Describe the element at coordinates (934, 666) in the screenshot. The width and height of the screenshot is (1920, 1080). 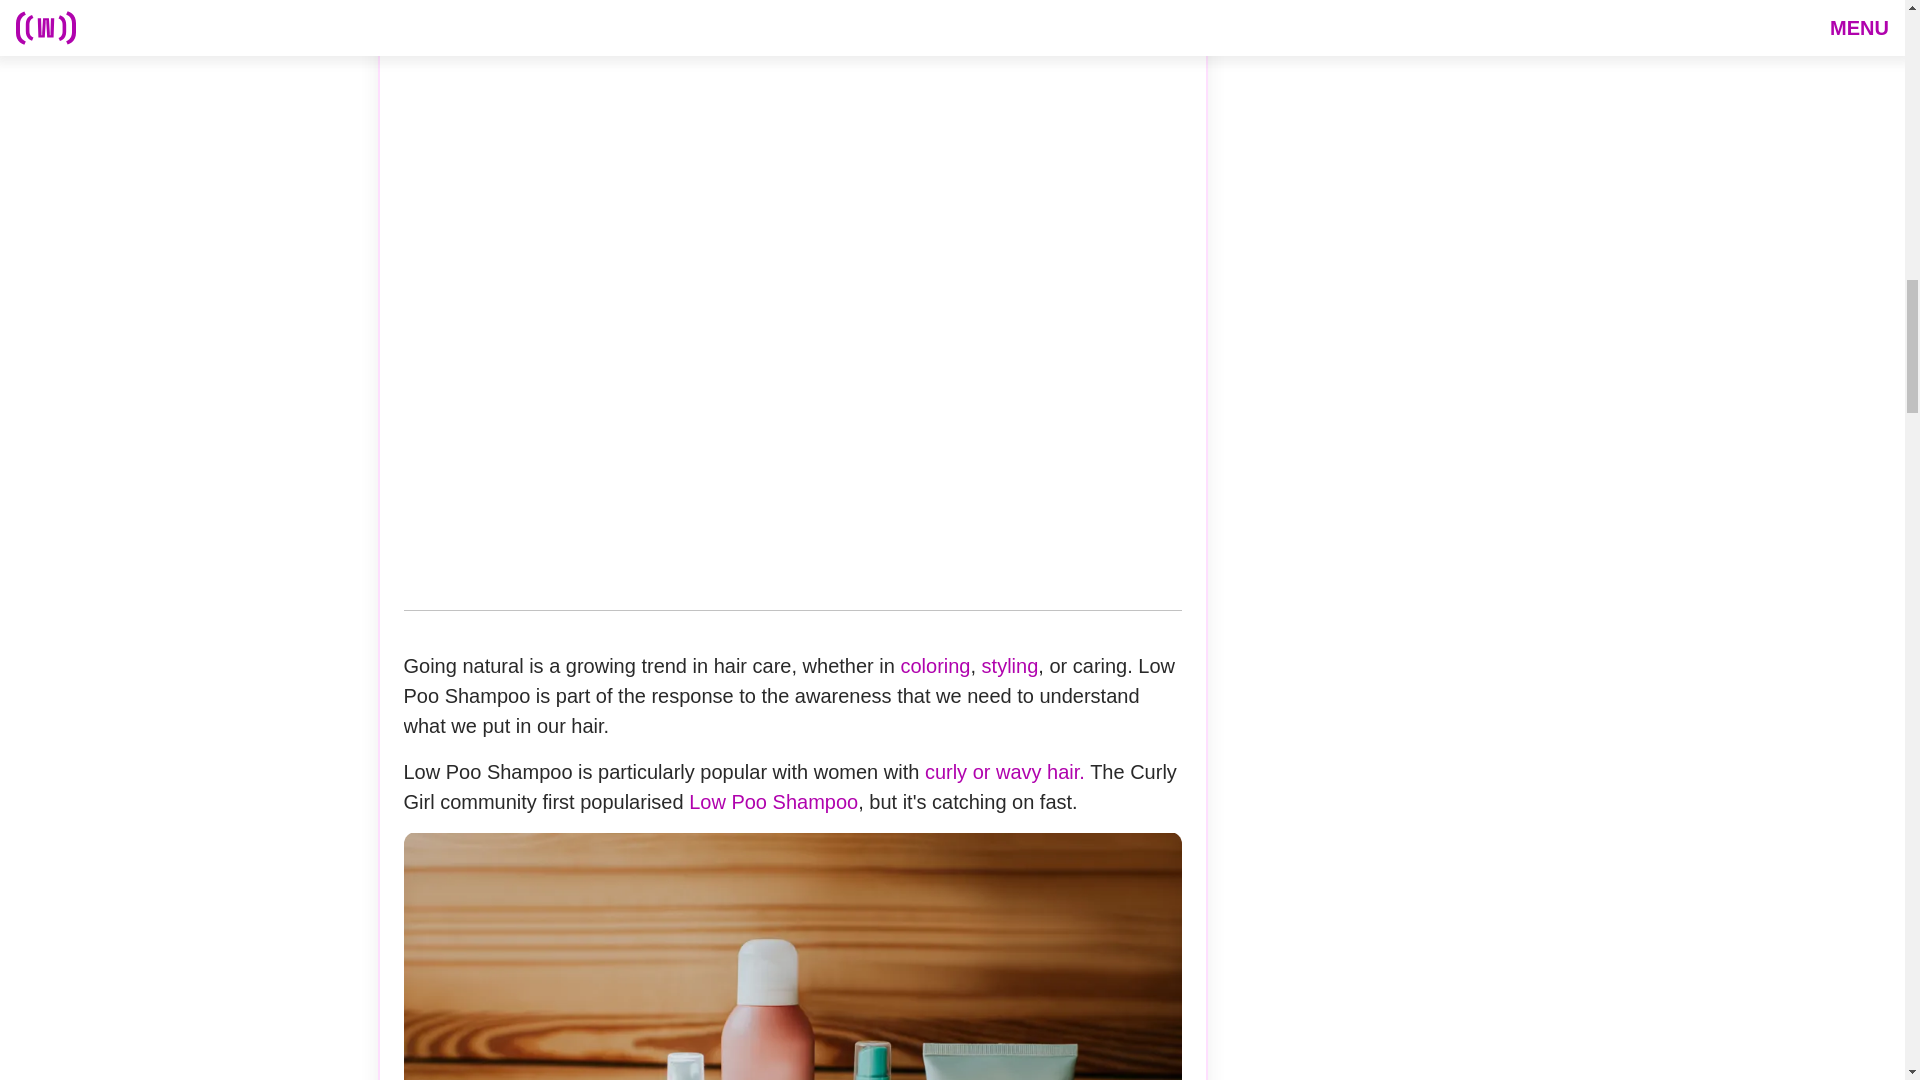
I see `coloring` at that location.